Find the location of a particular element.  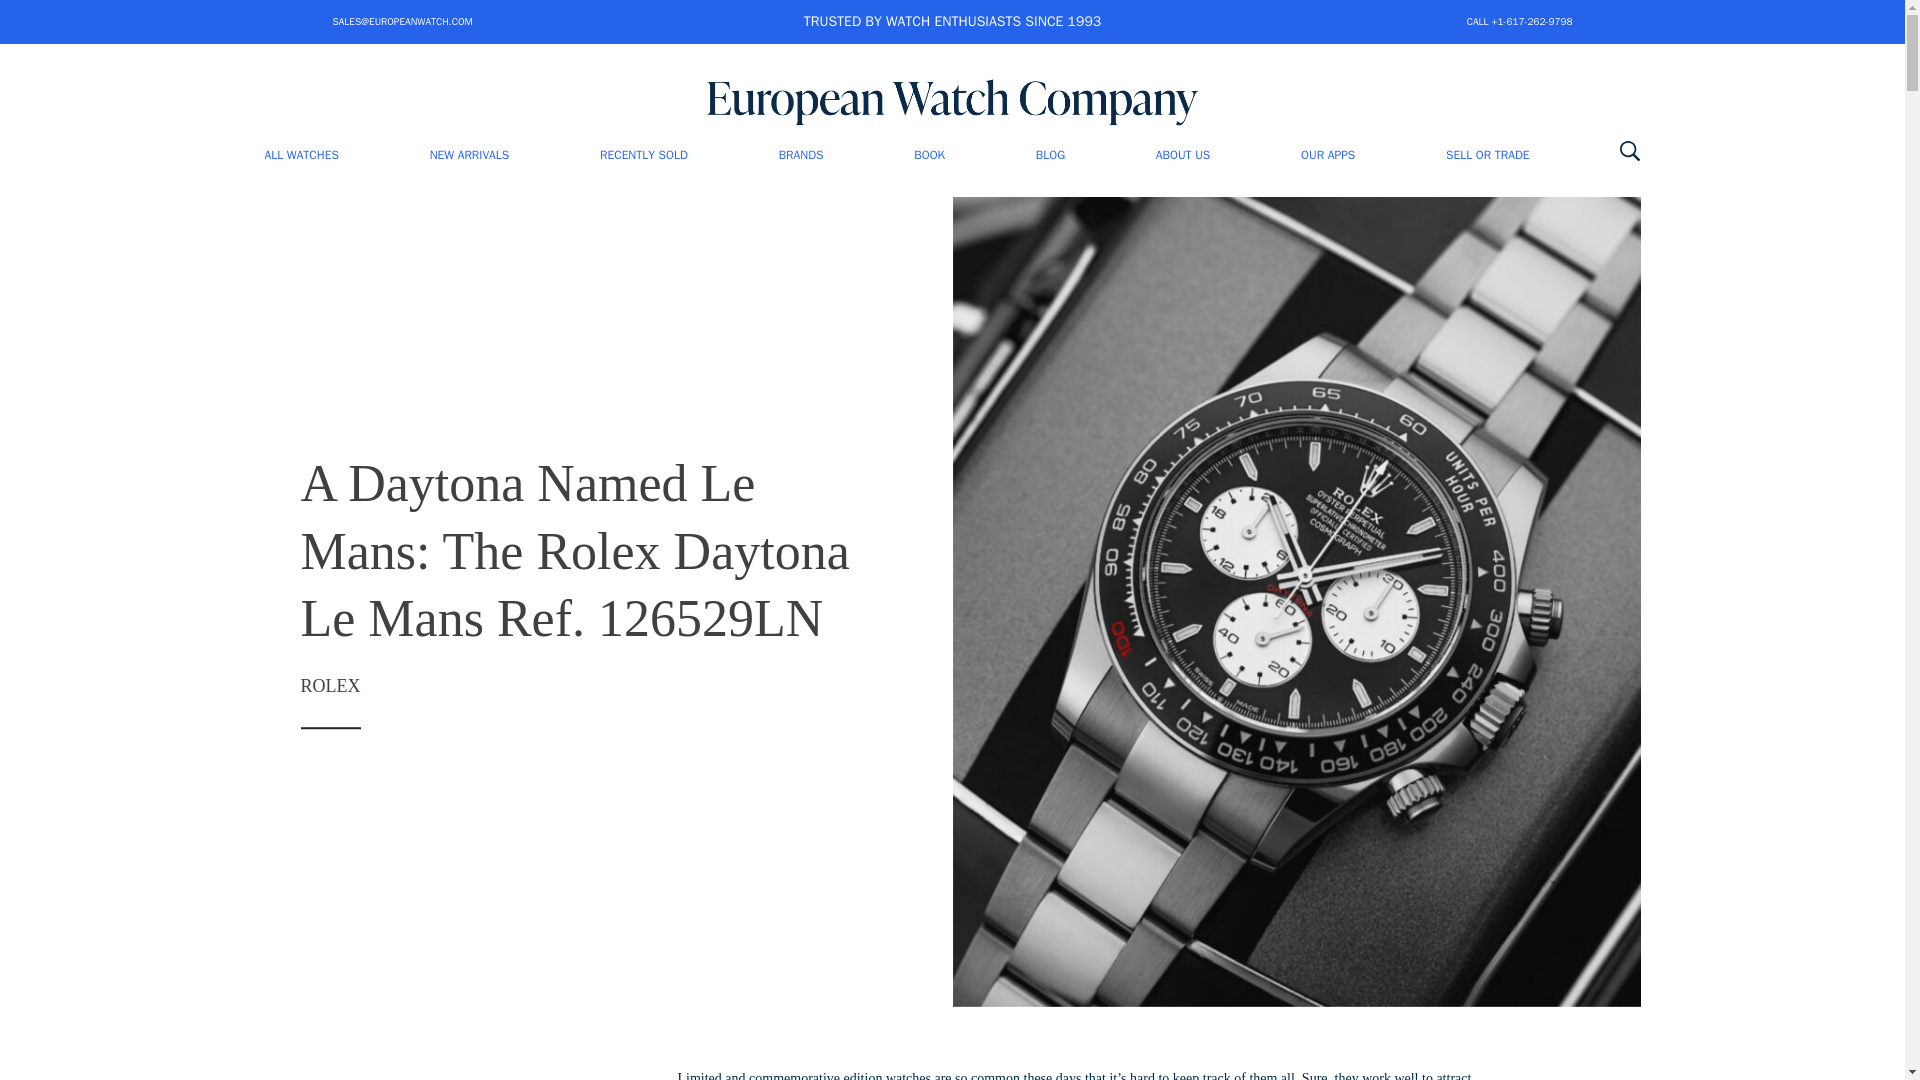

ALL WATCHES is located at coordinates (300, 154).